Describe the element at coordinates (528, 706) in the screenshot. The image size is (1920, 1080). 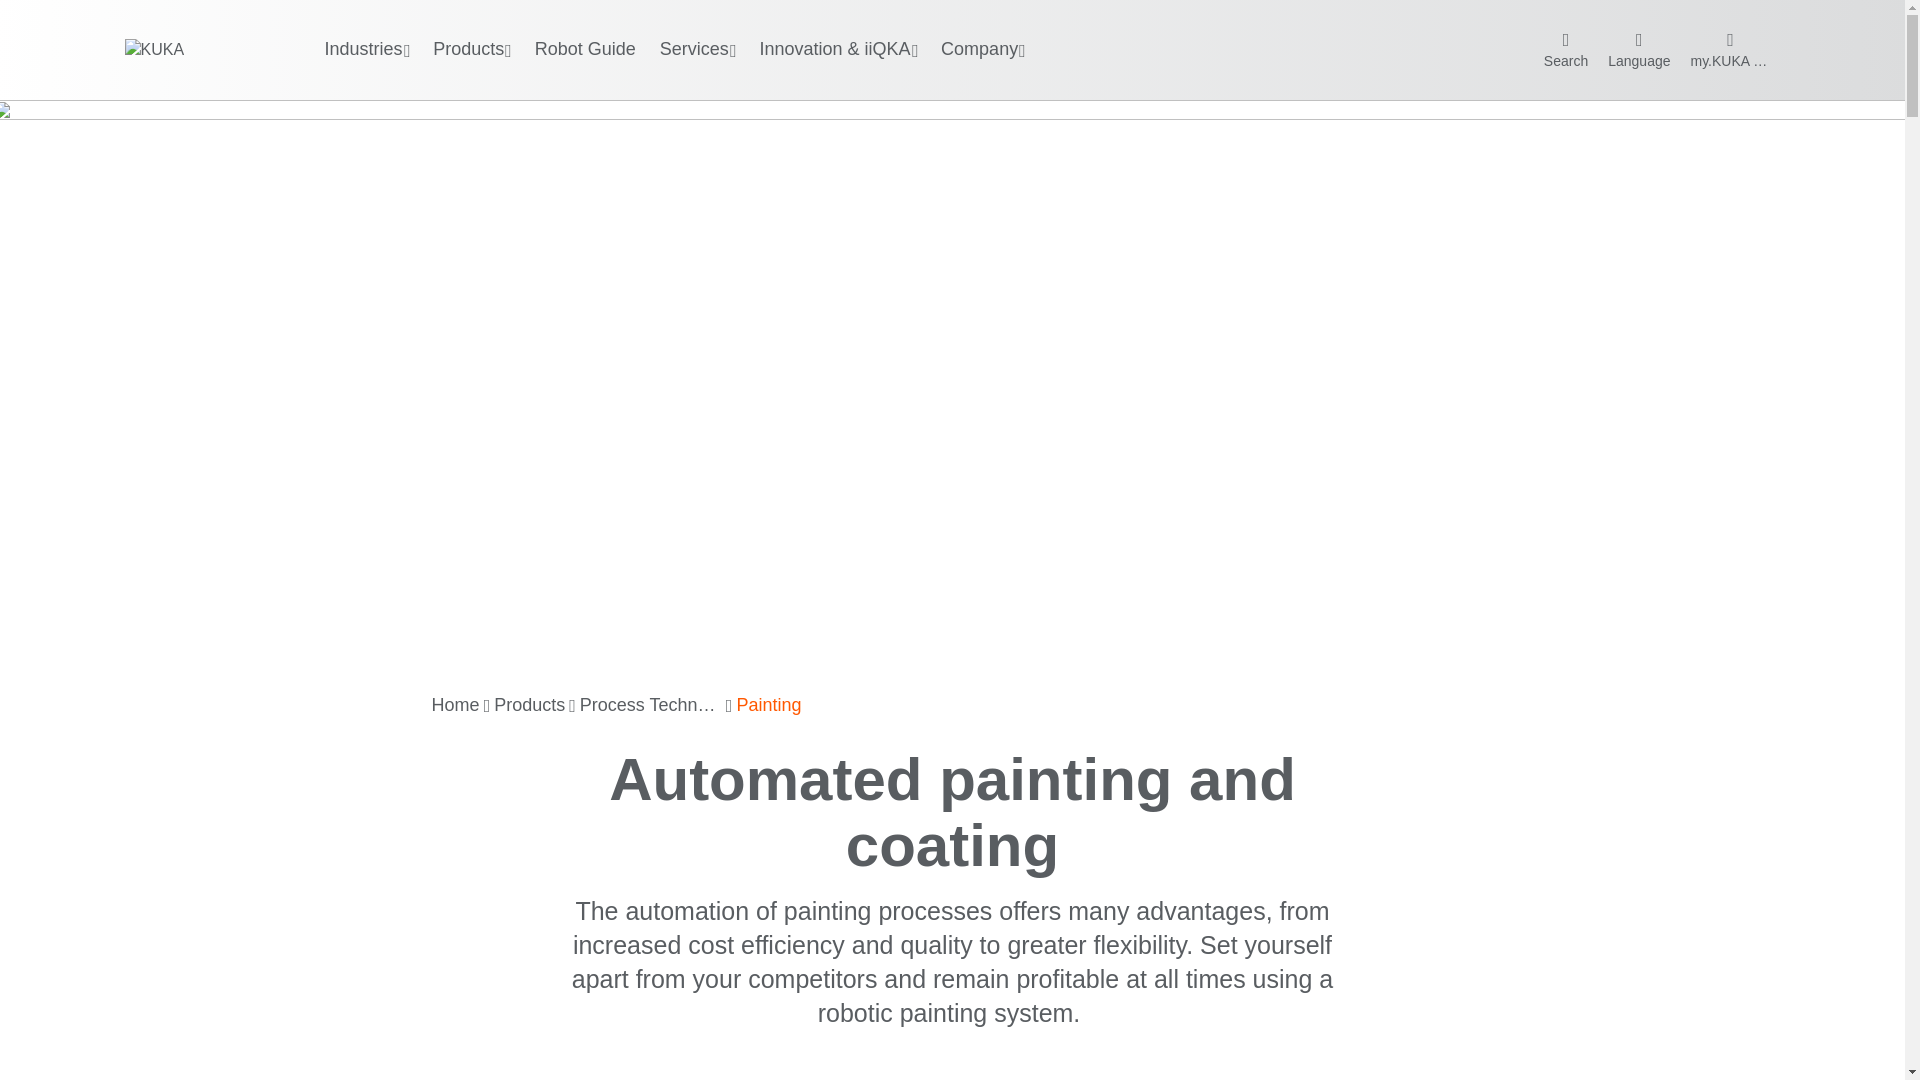
I see `Products` at that location.